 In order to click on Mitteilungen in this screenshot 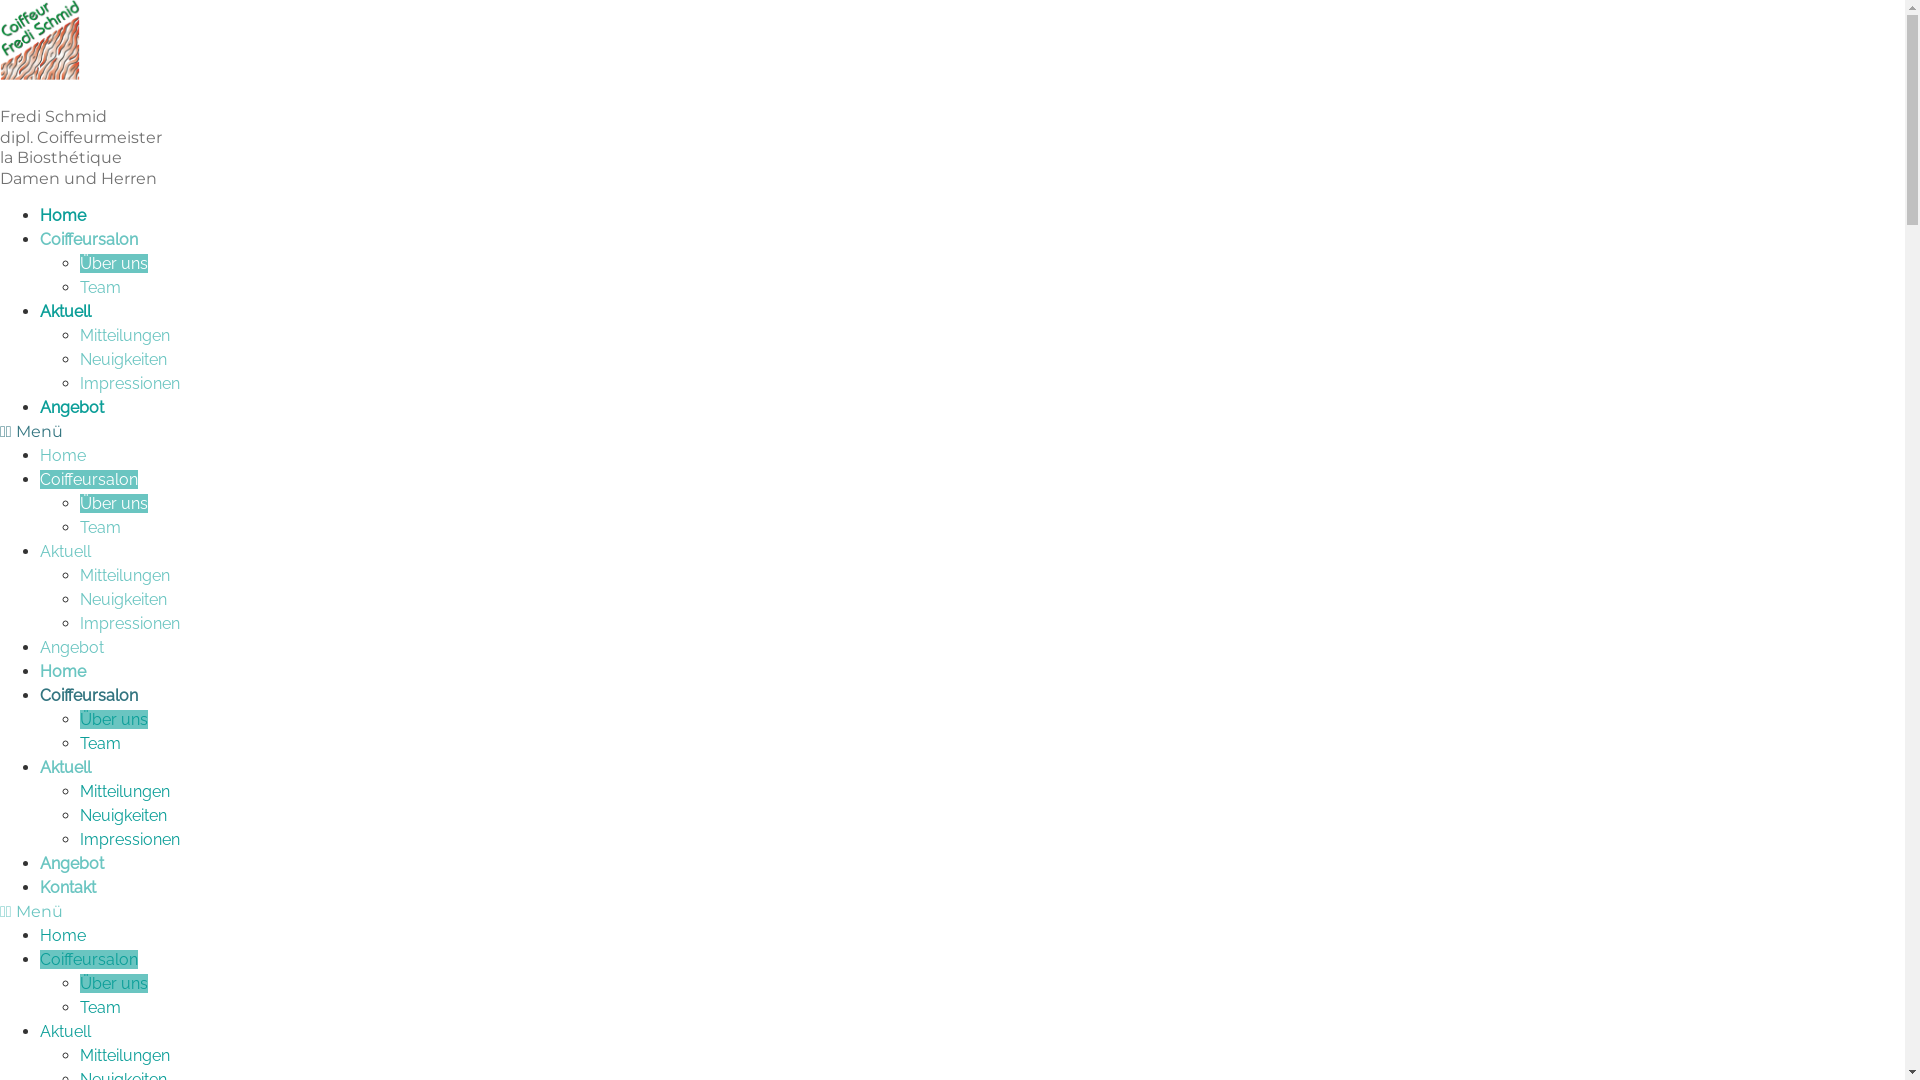, I will do `click(125, 336)`.